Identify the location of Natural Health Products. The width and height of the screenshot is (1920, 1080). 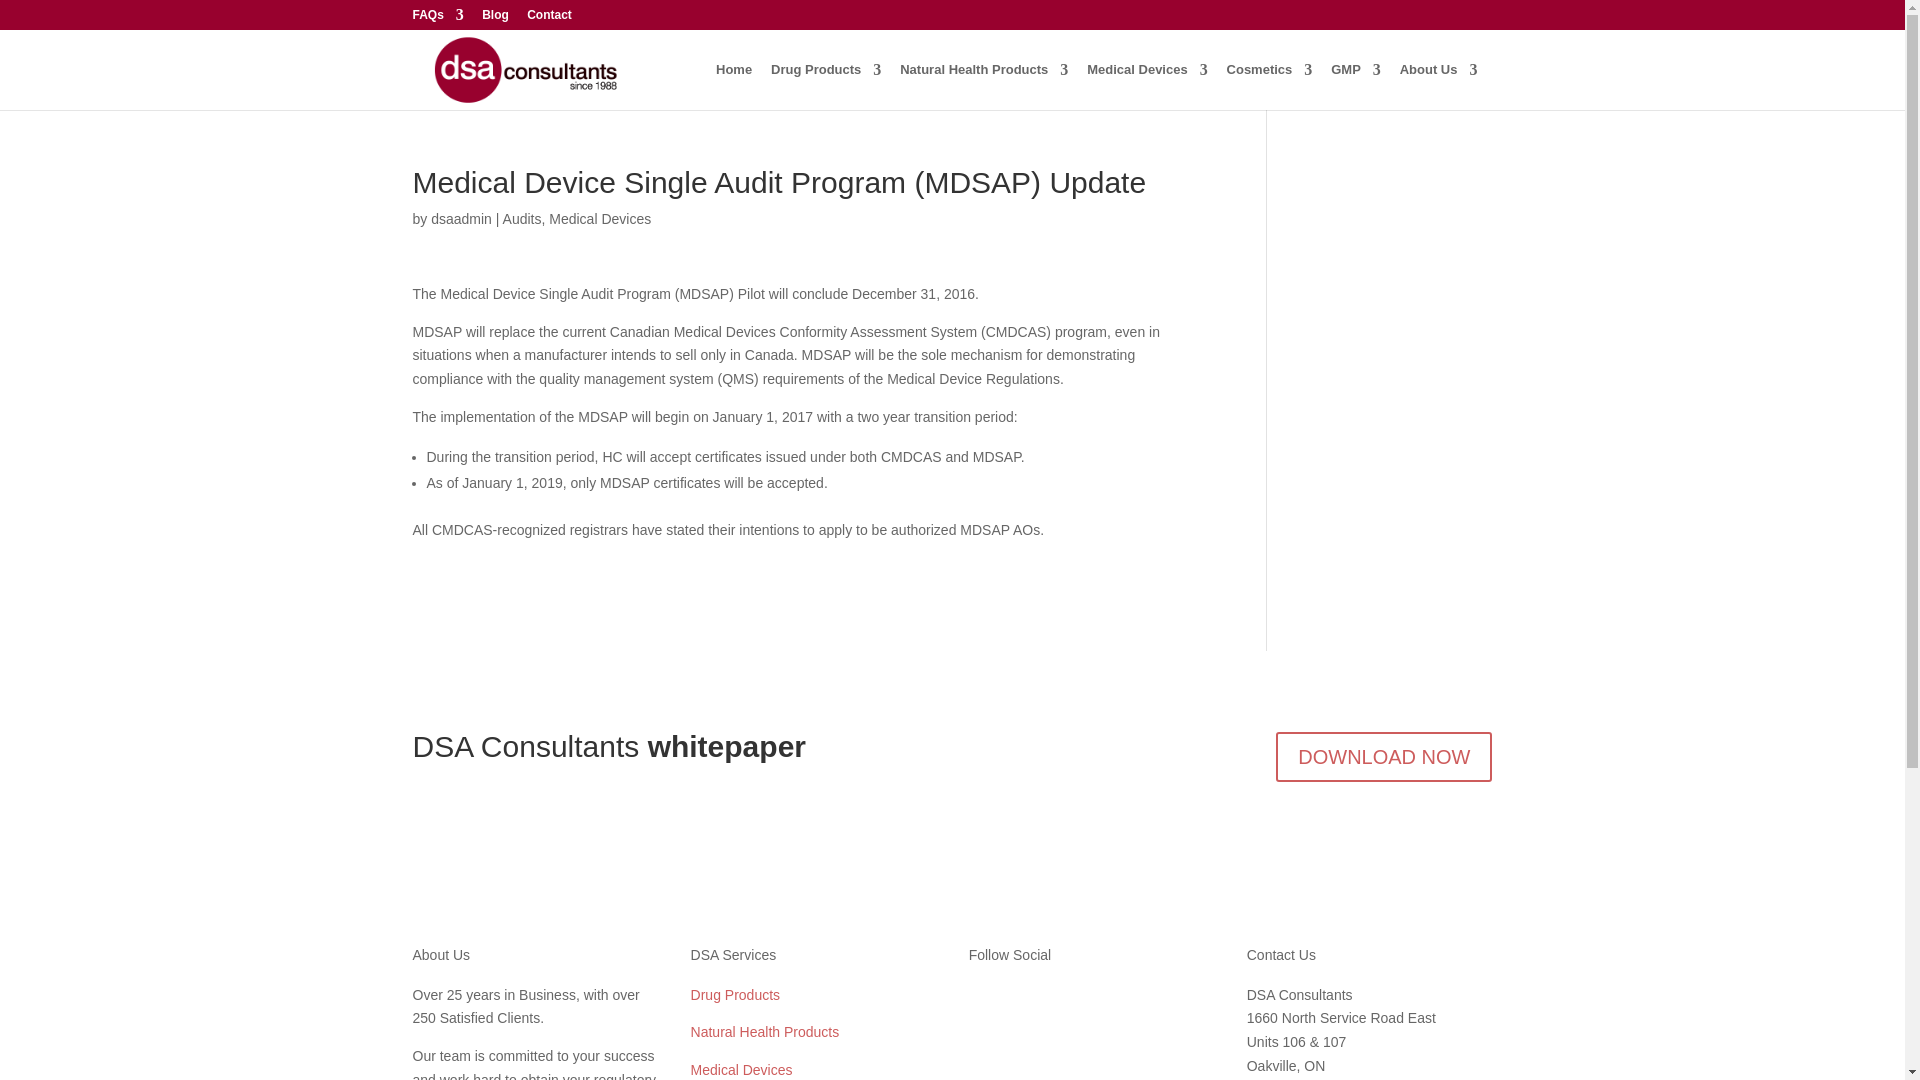
(984, 86).